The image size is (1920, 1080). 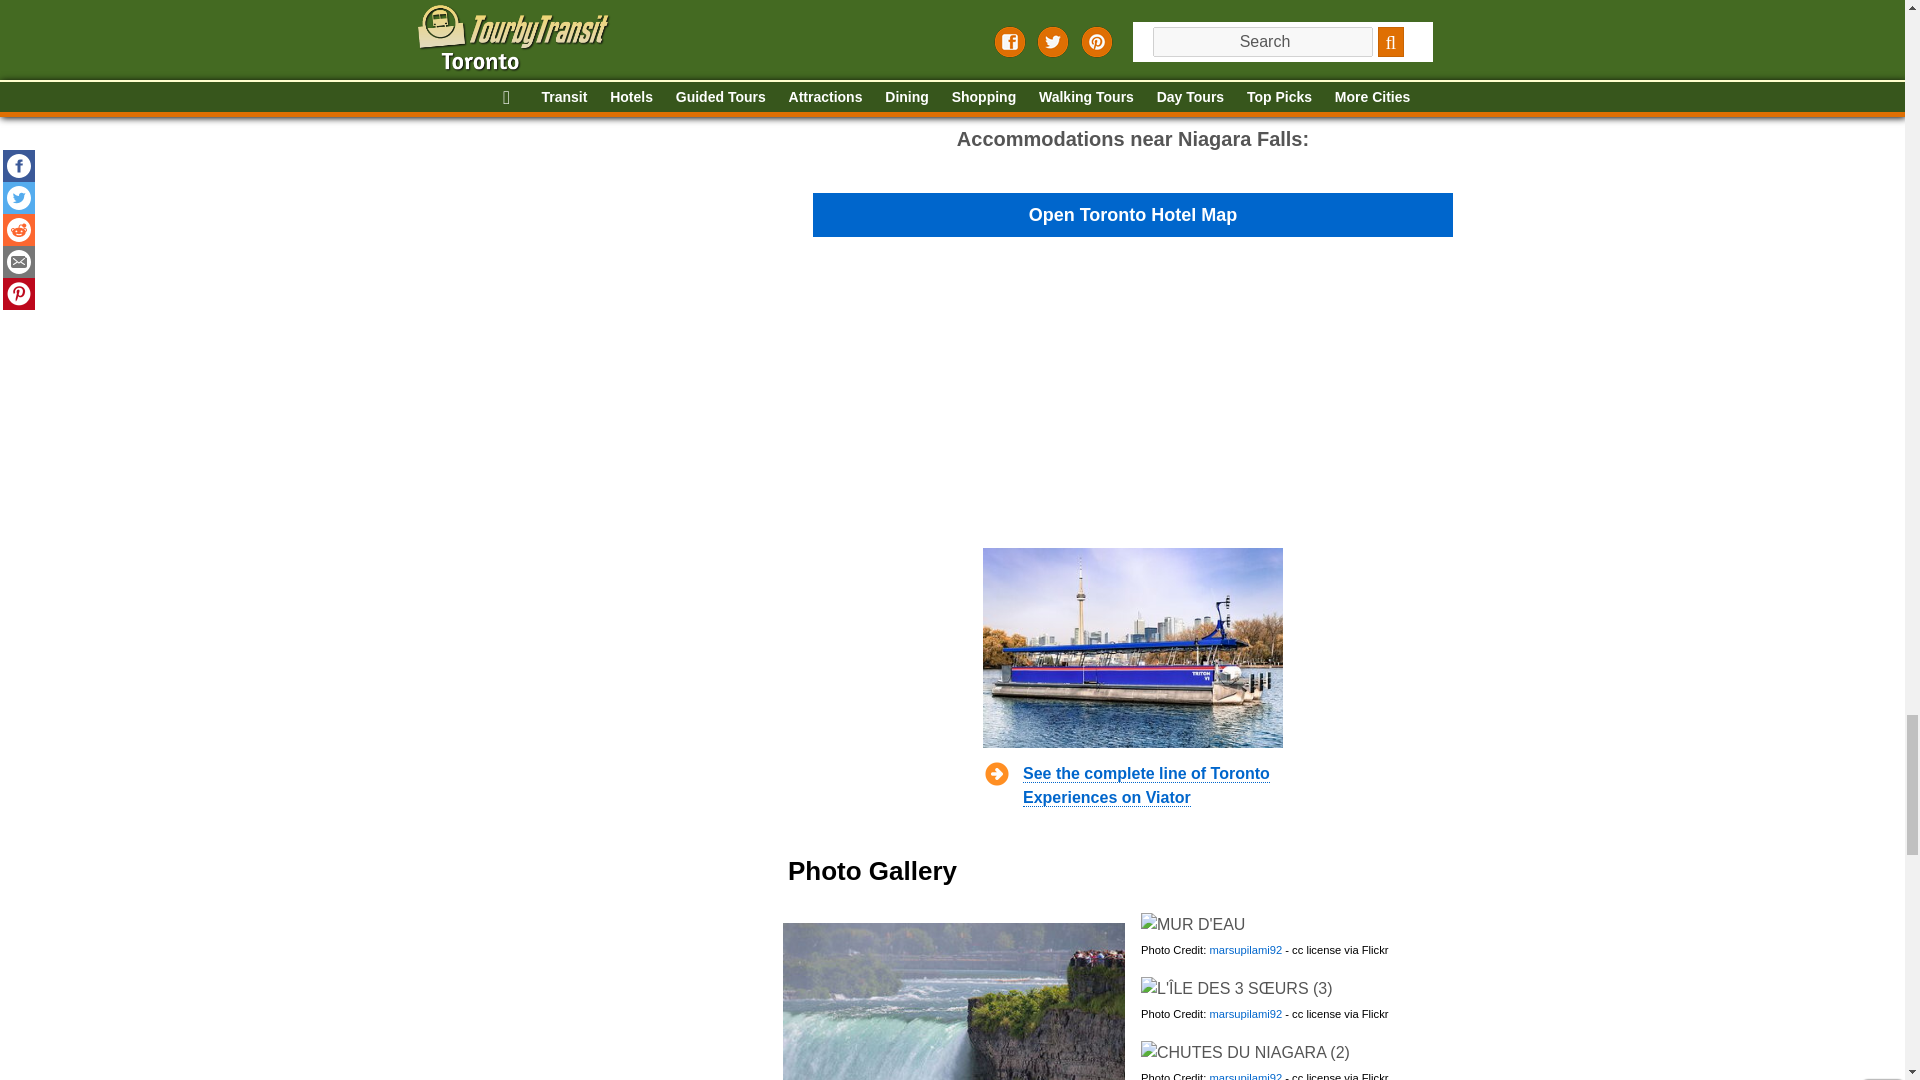 I want to click on Click to Enlarge, so click(x=1244, y=1052).